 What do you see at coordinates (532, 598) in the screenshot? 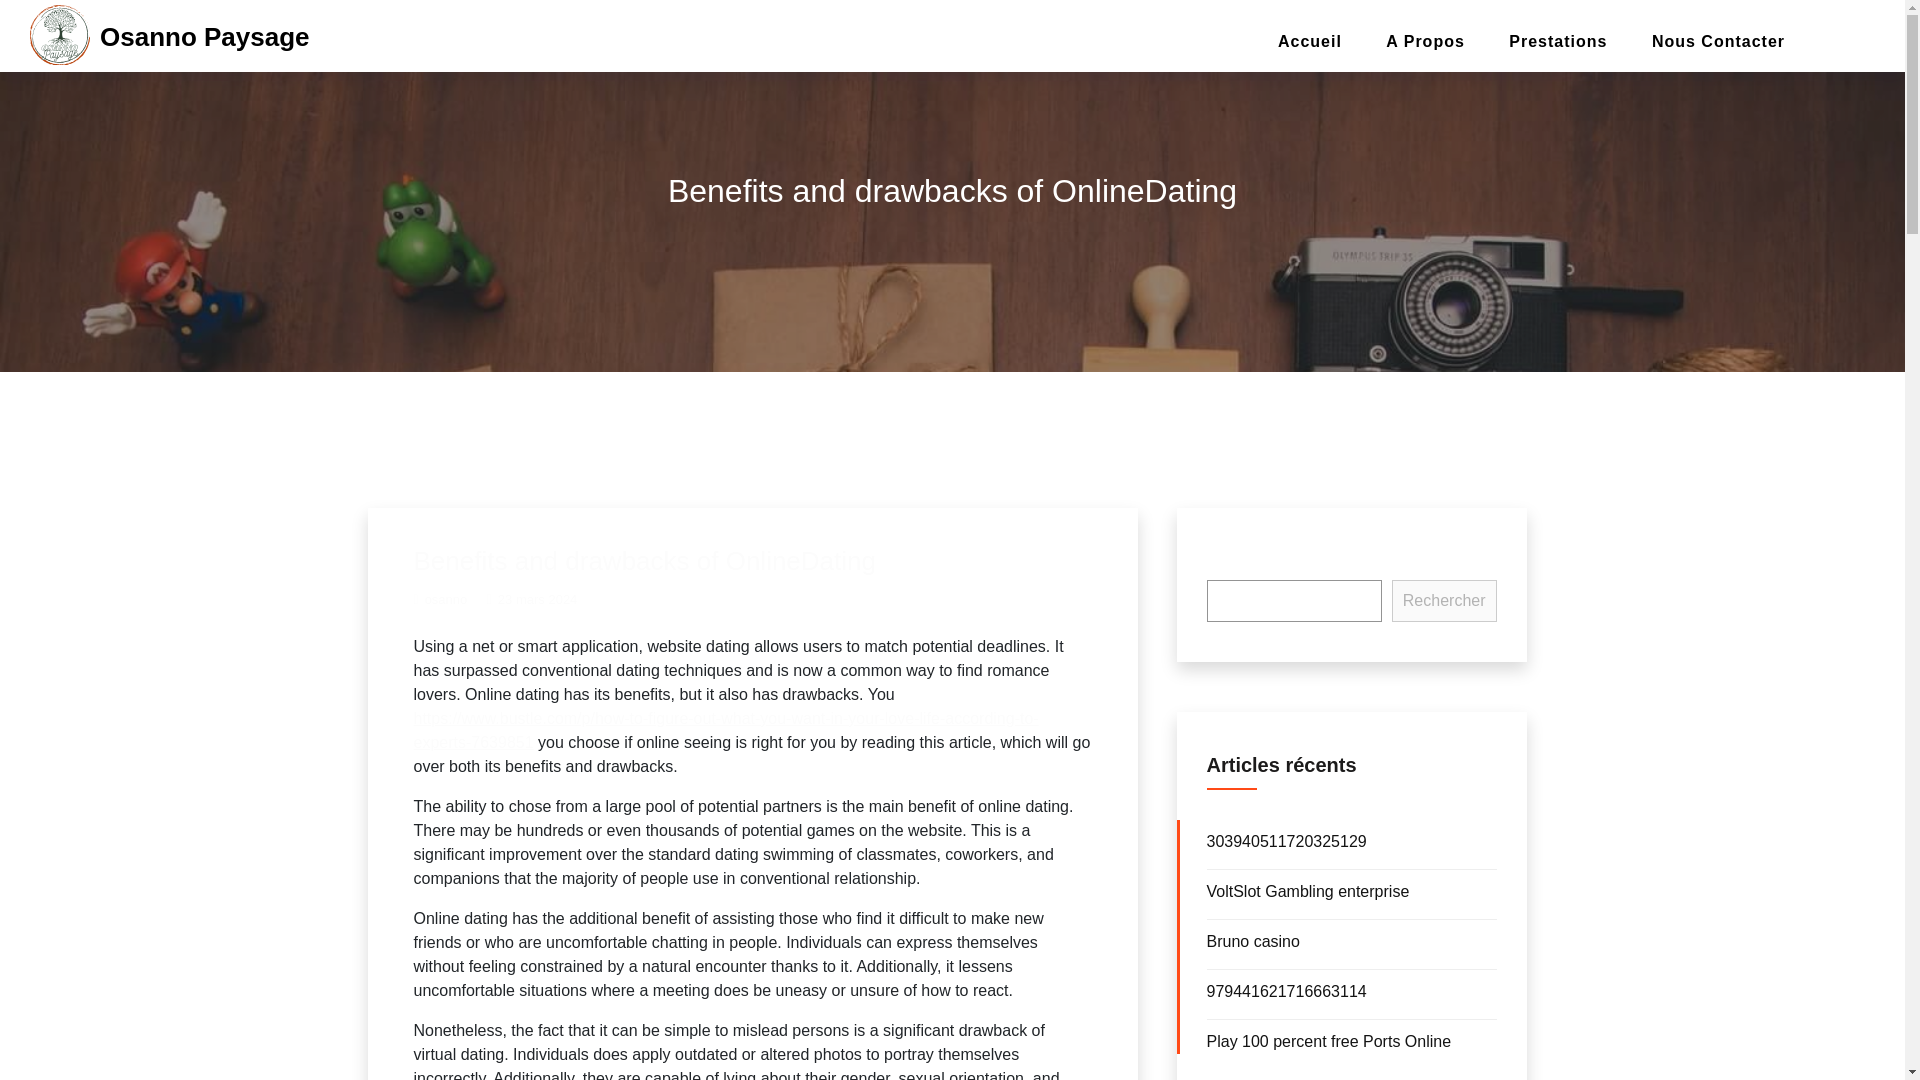
I see `23 mars 2024` at bounding box center [532, 598].